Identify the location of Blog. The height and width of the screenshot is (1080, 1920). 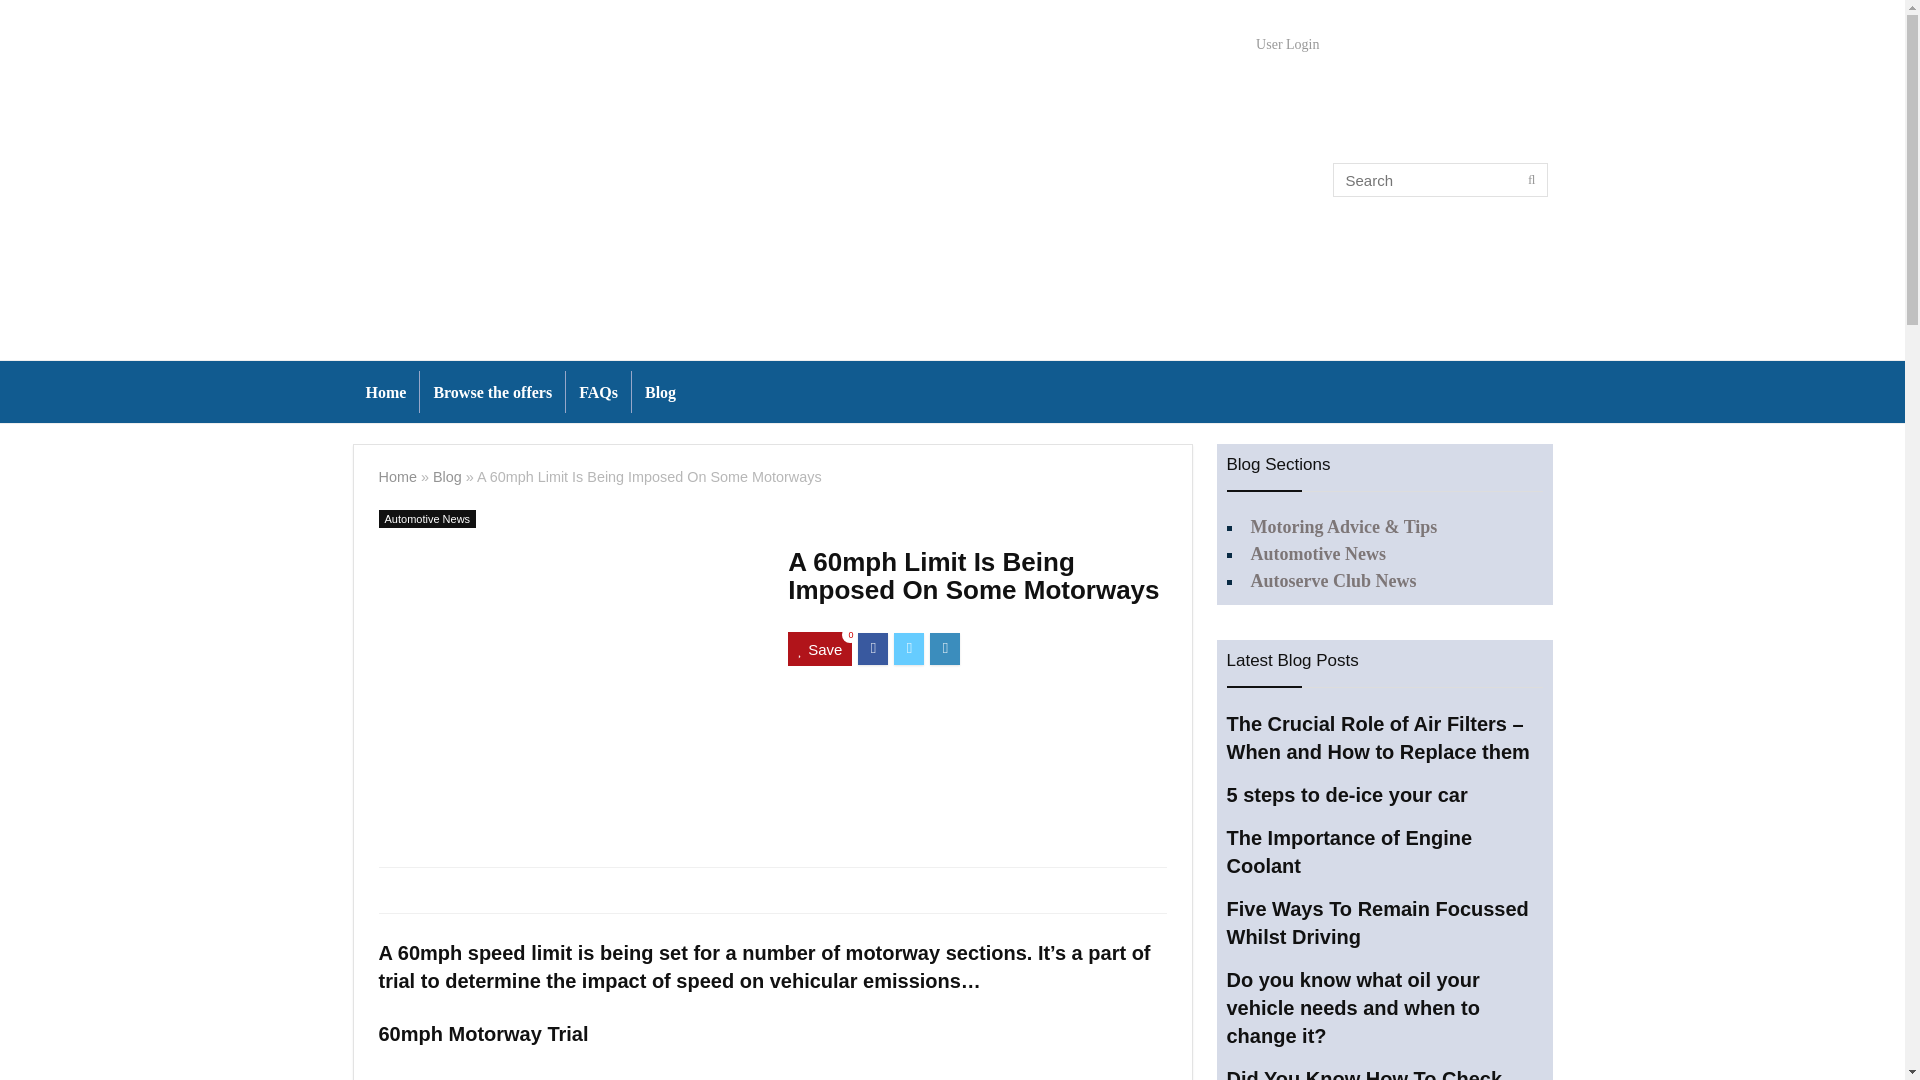
(448, 476).